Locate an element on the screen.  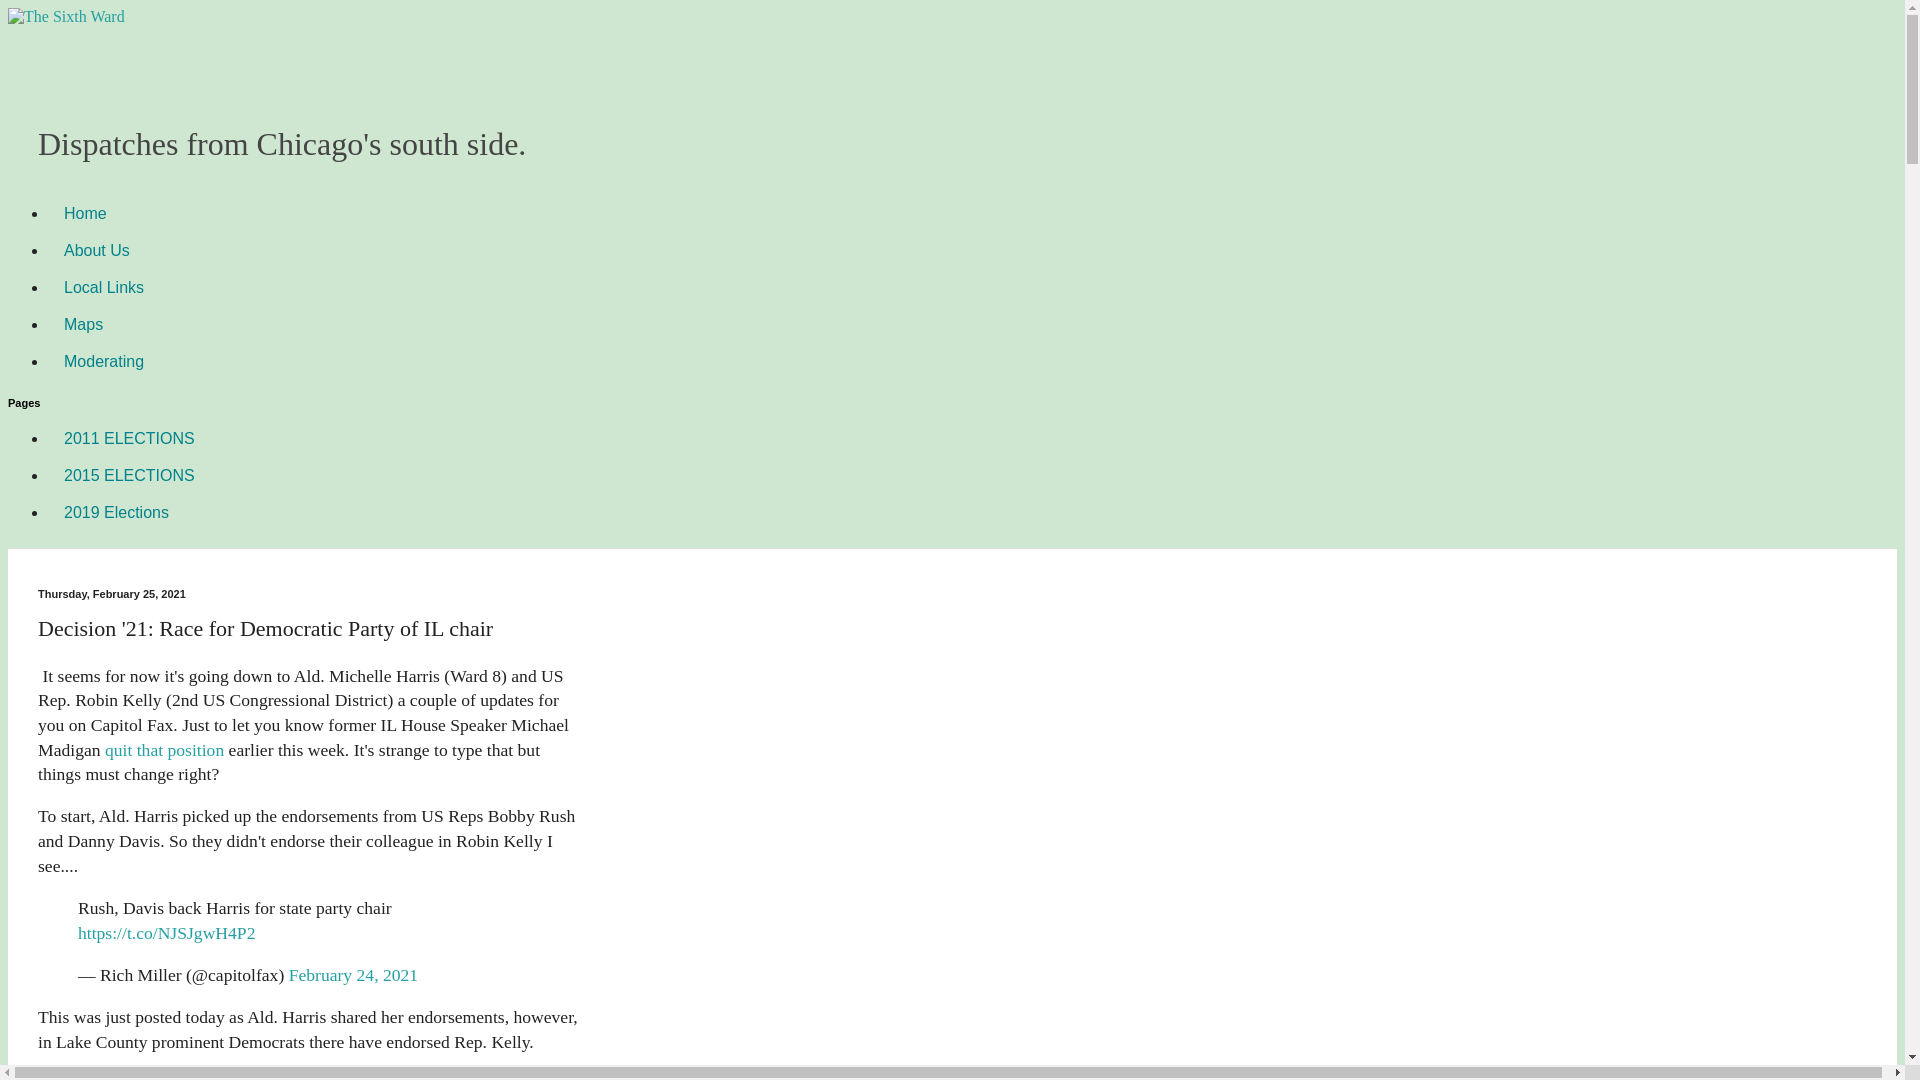
Maps is located at coordinates (84, 325).